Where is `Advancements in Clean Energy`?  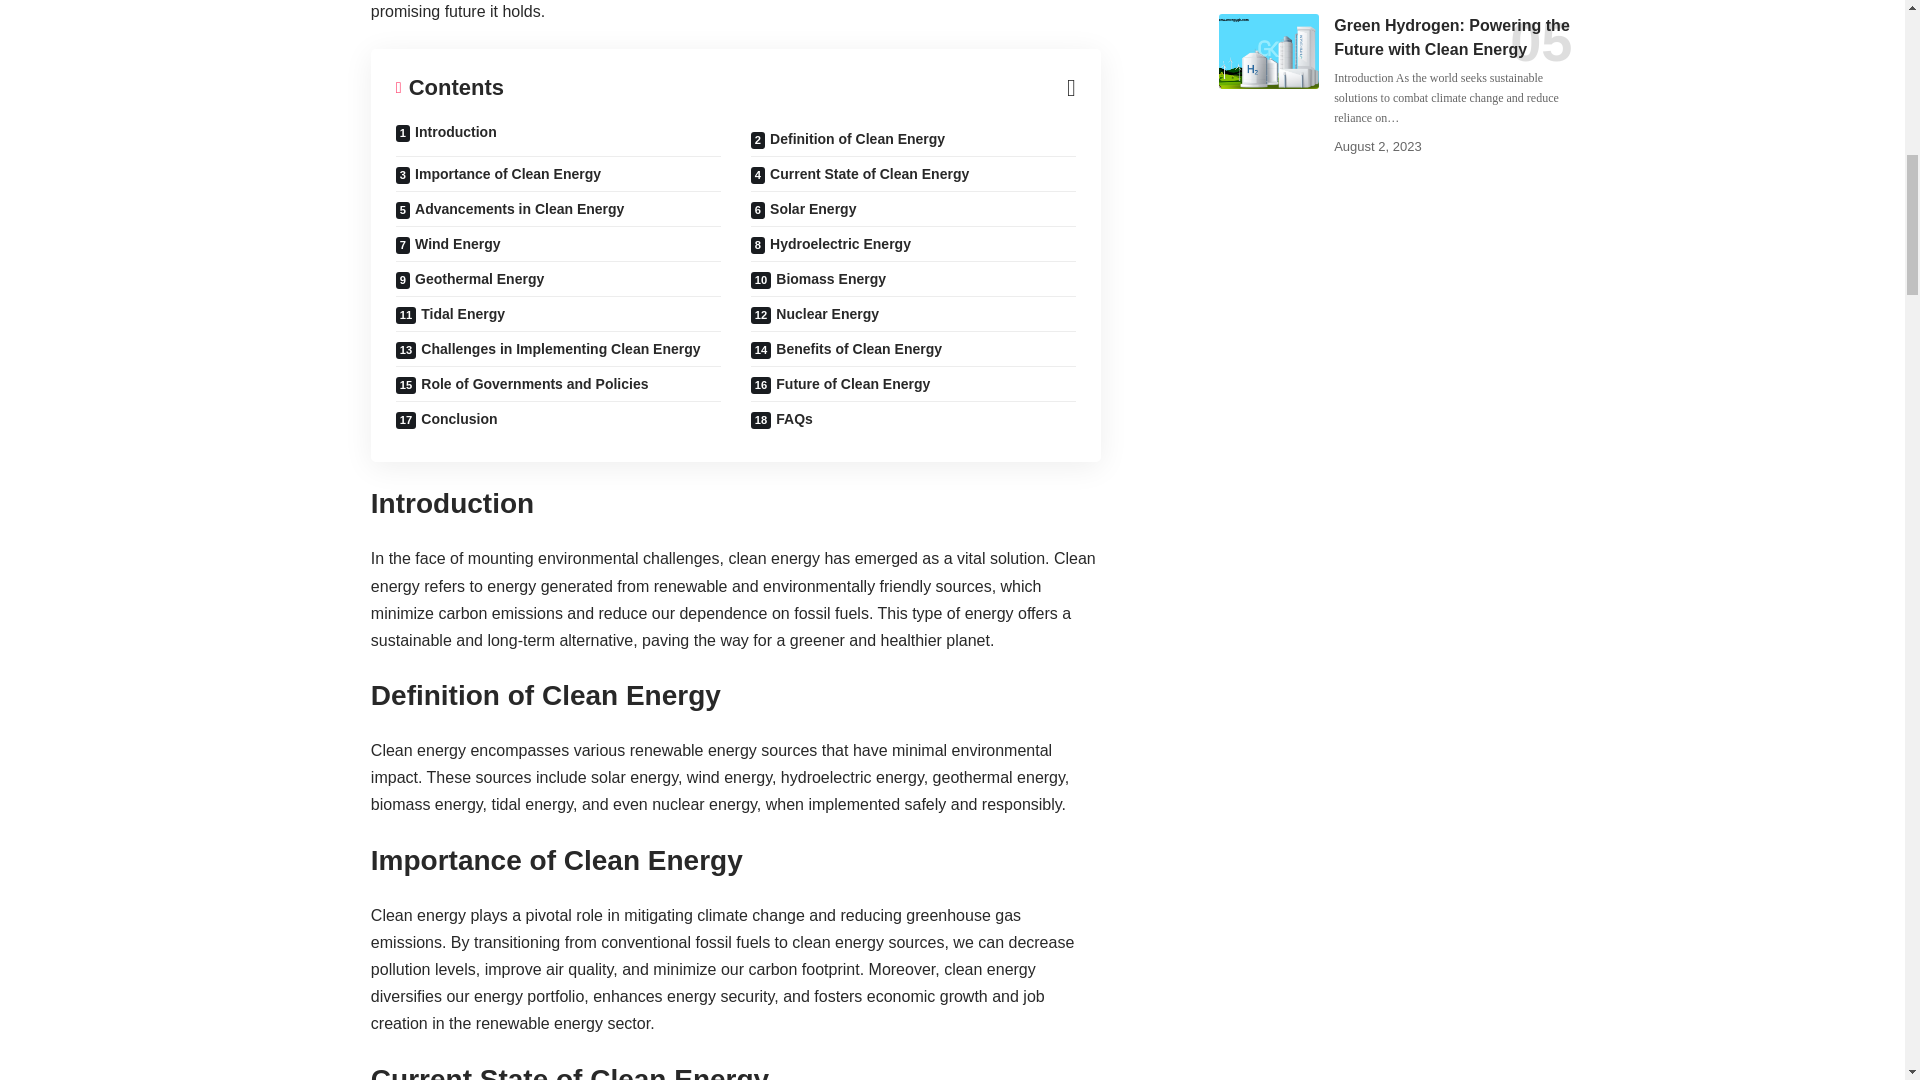 Advancements in Clean Energy is located at coordinates (558, 209).